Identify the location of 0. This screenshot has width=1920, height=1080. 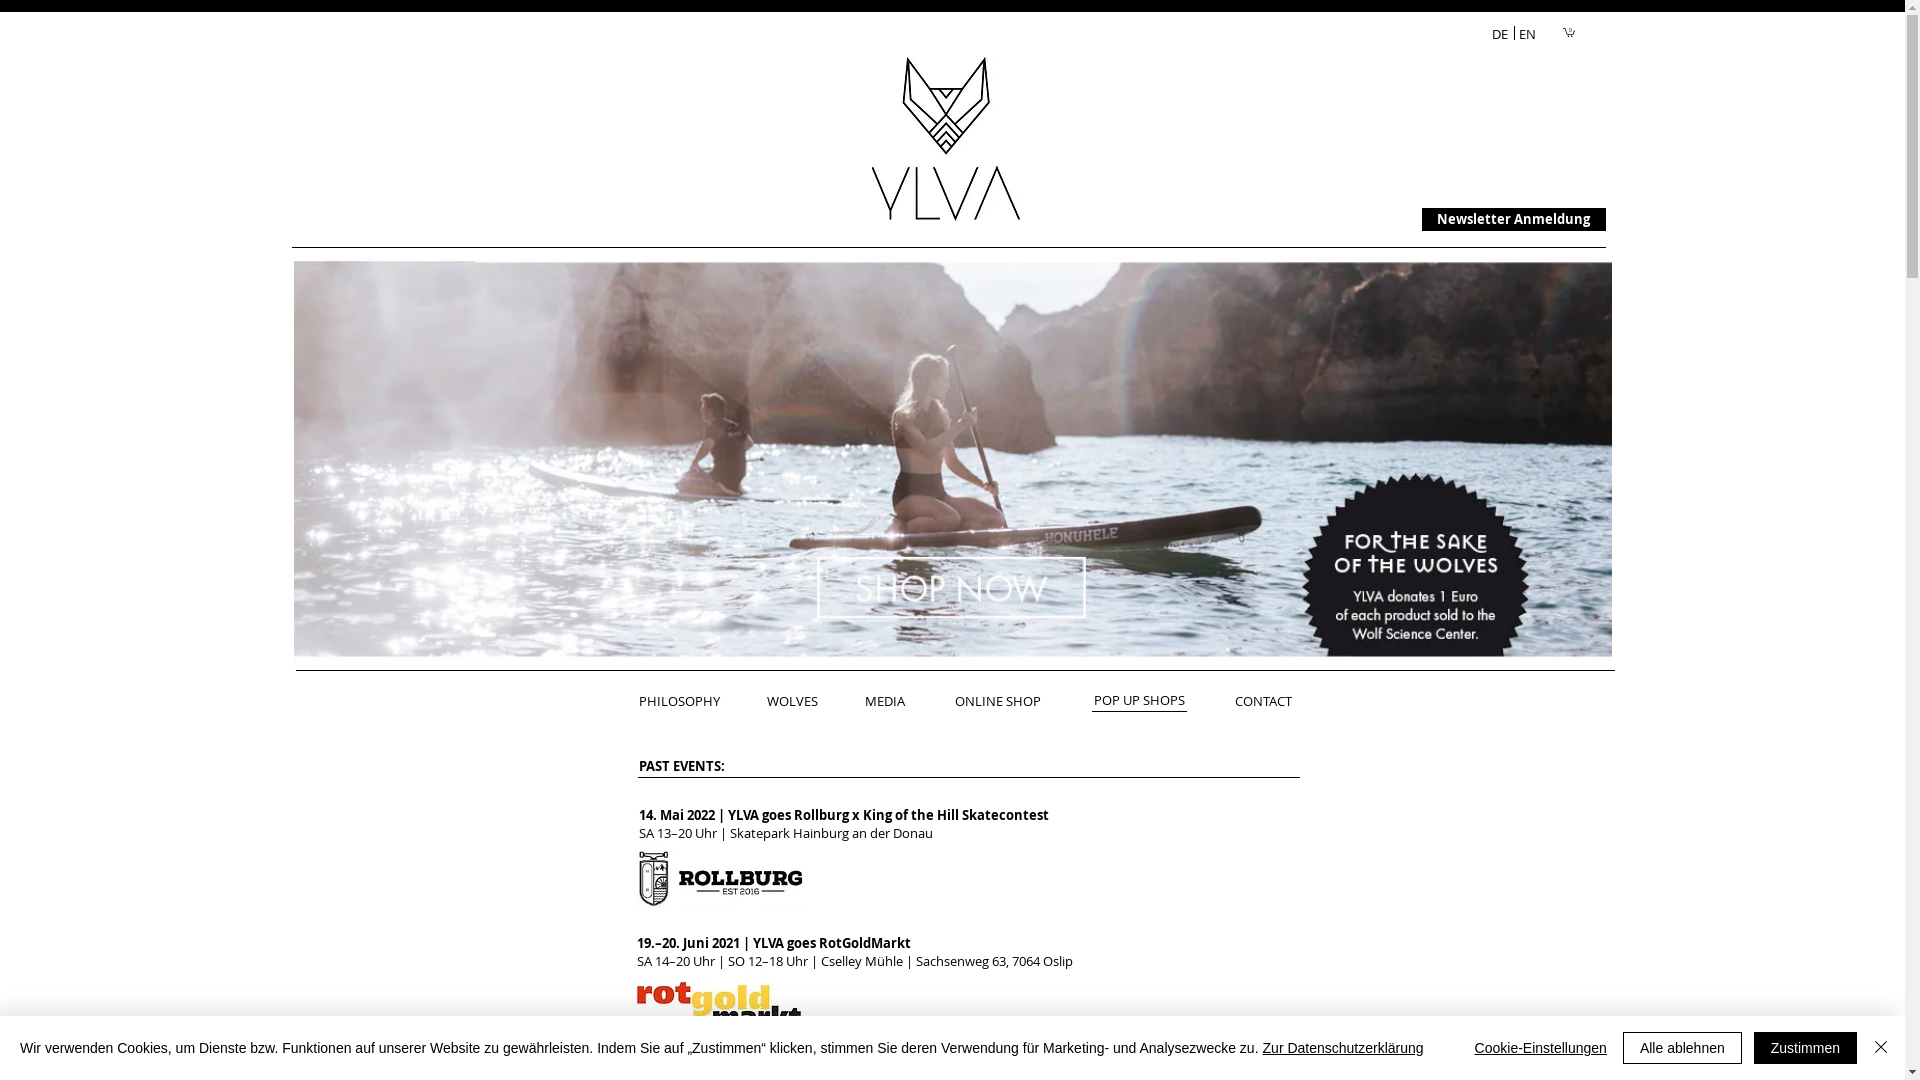
(1568, 32).